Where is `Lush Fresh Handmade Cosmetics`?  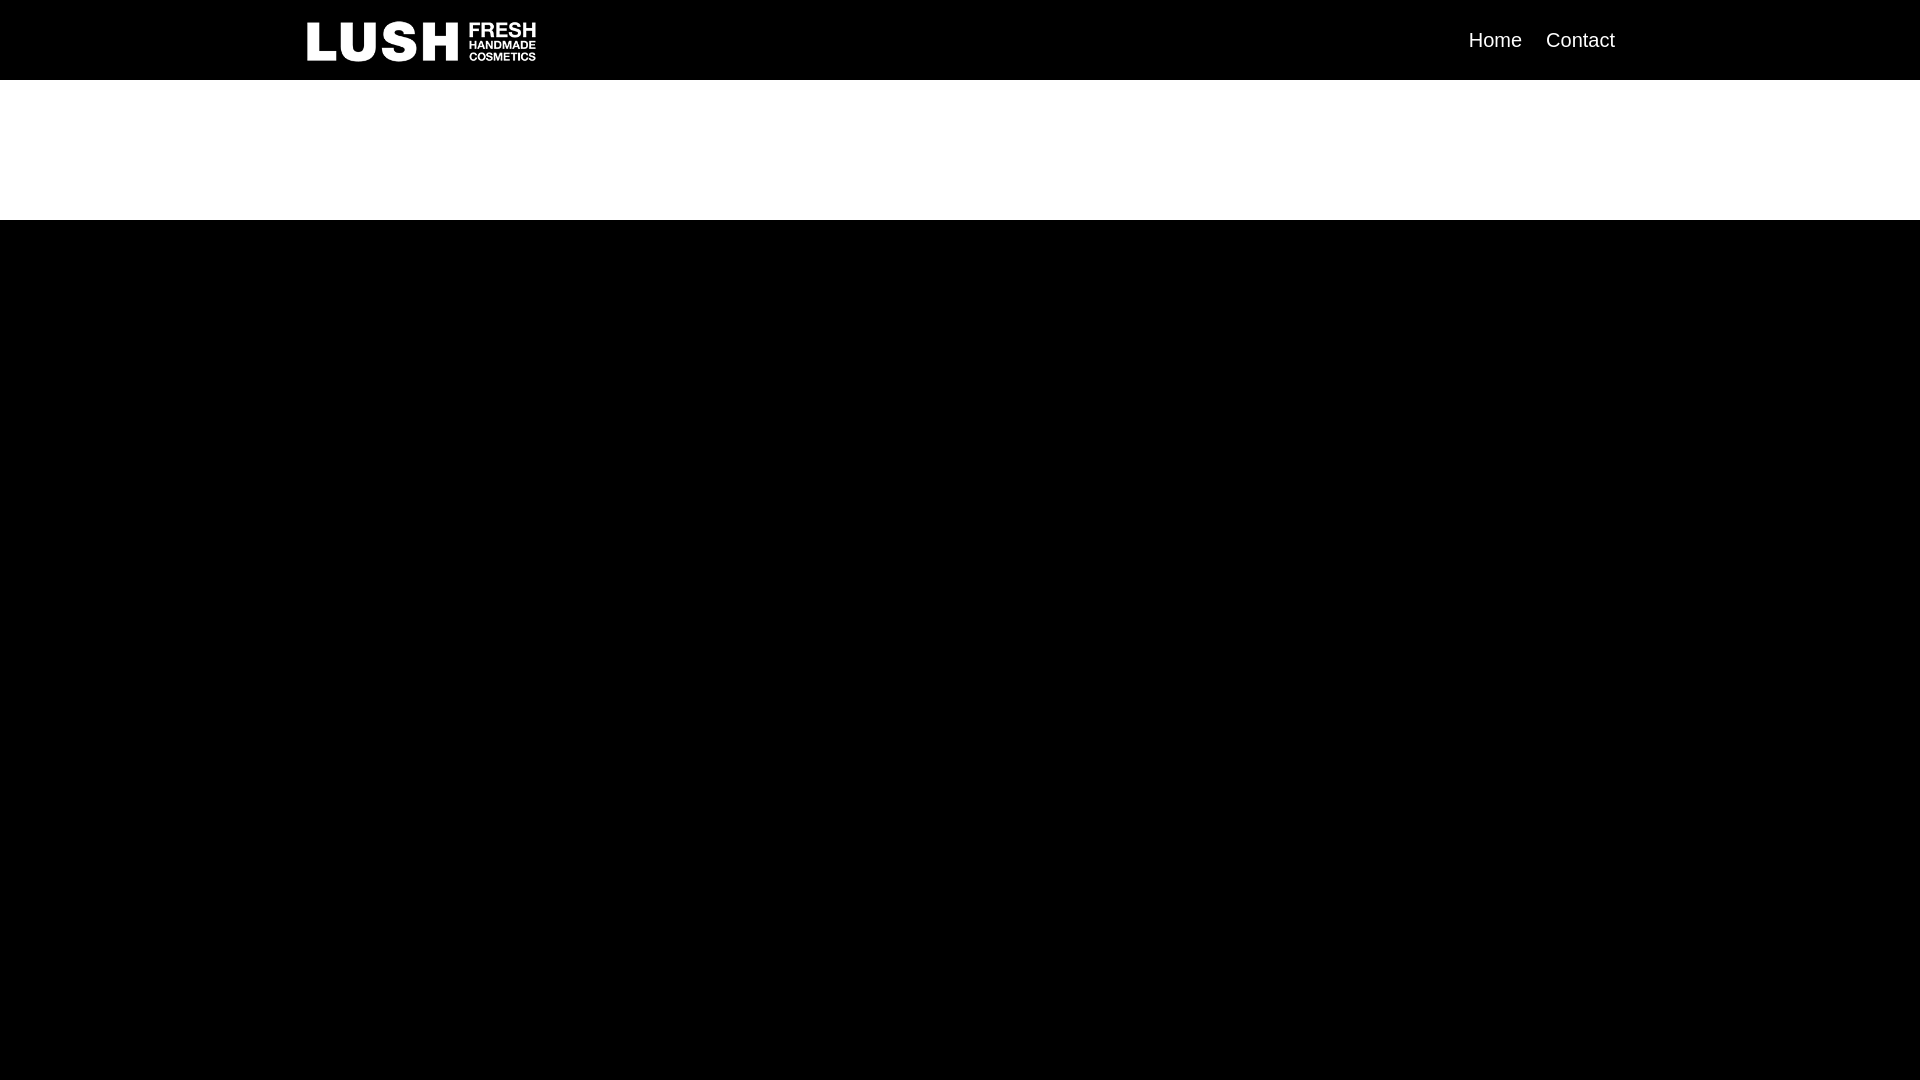
Lush Fresh Handmade Cosmetics is located at coordinates (422, 42).